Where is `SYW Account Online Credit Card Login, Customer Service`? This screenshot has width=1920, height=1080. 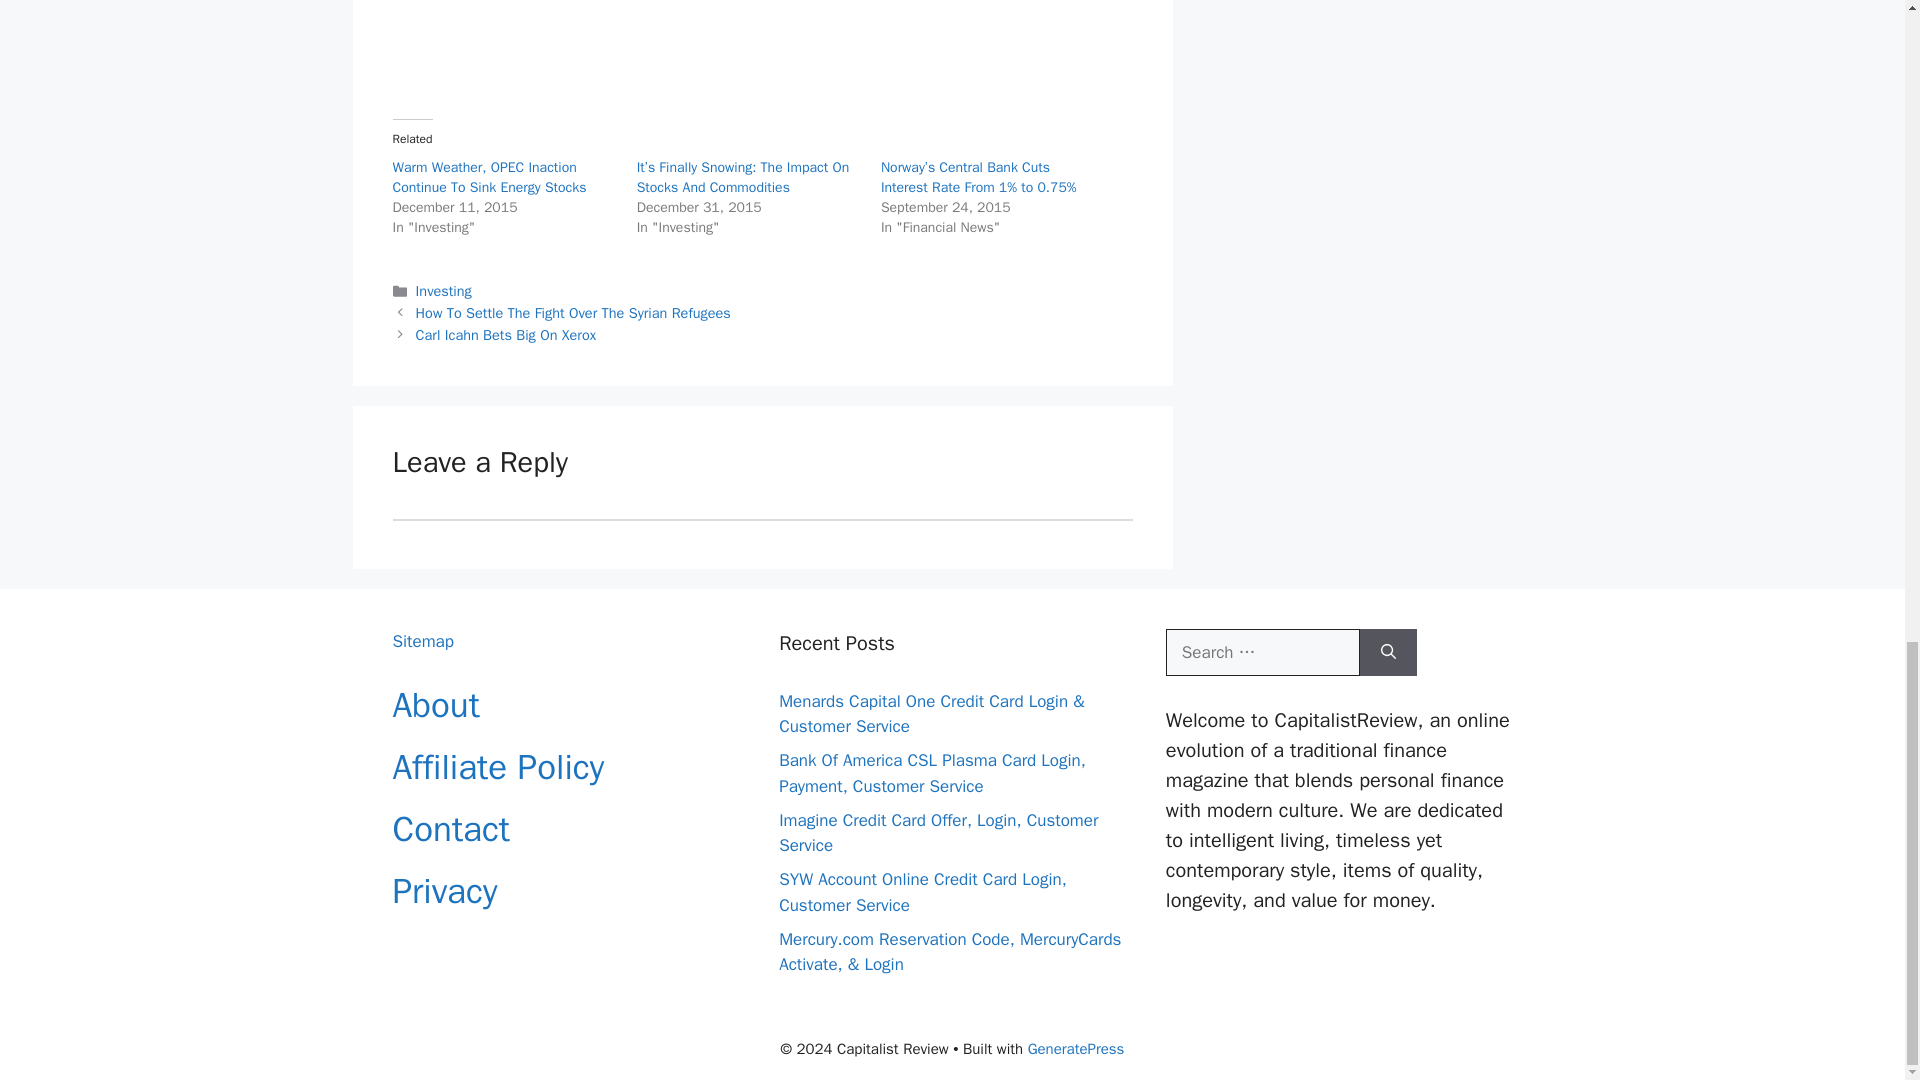
SYW Account Online Credit Card Login, Customer Service is located at coordinates (923, 892).